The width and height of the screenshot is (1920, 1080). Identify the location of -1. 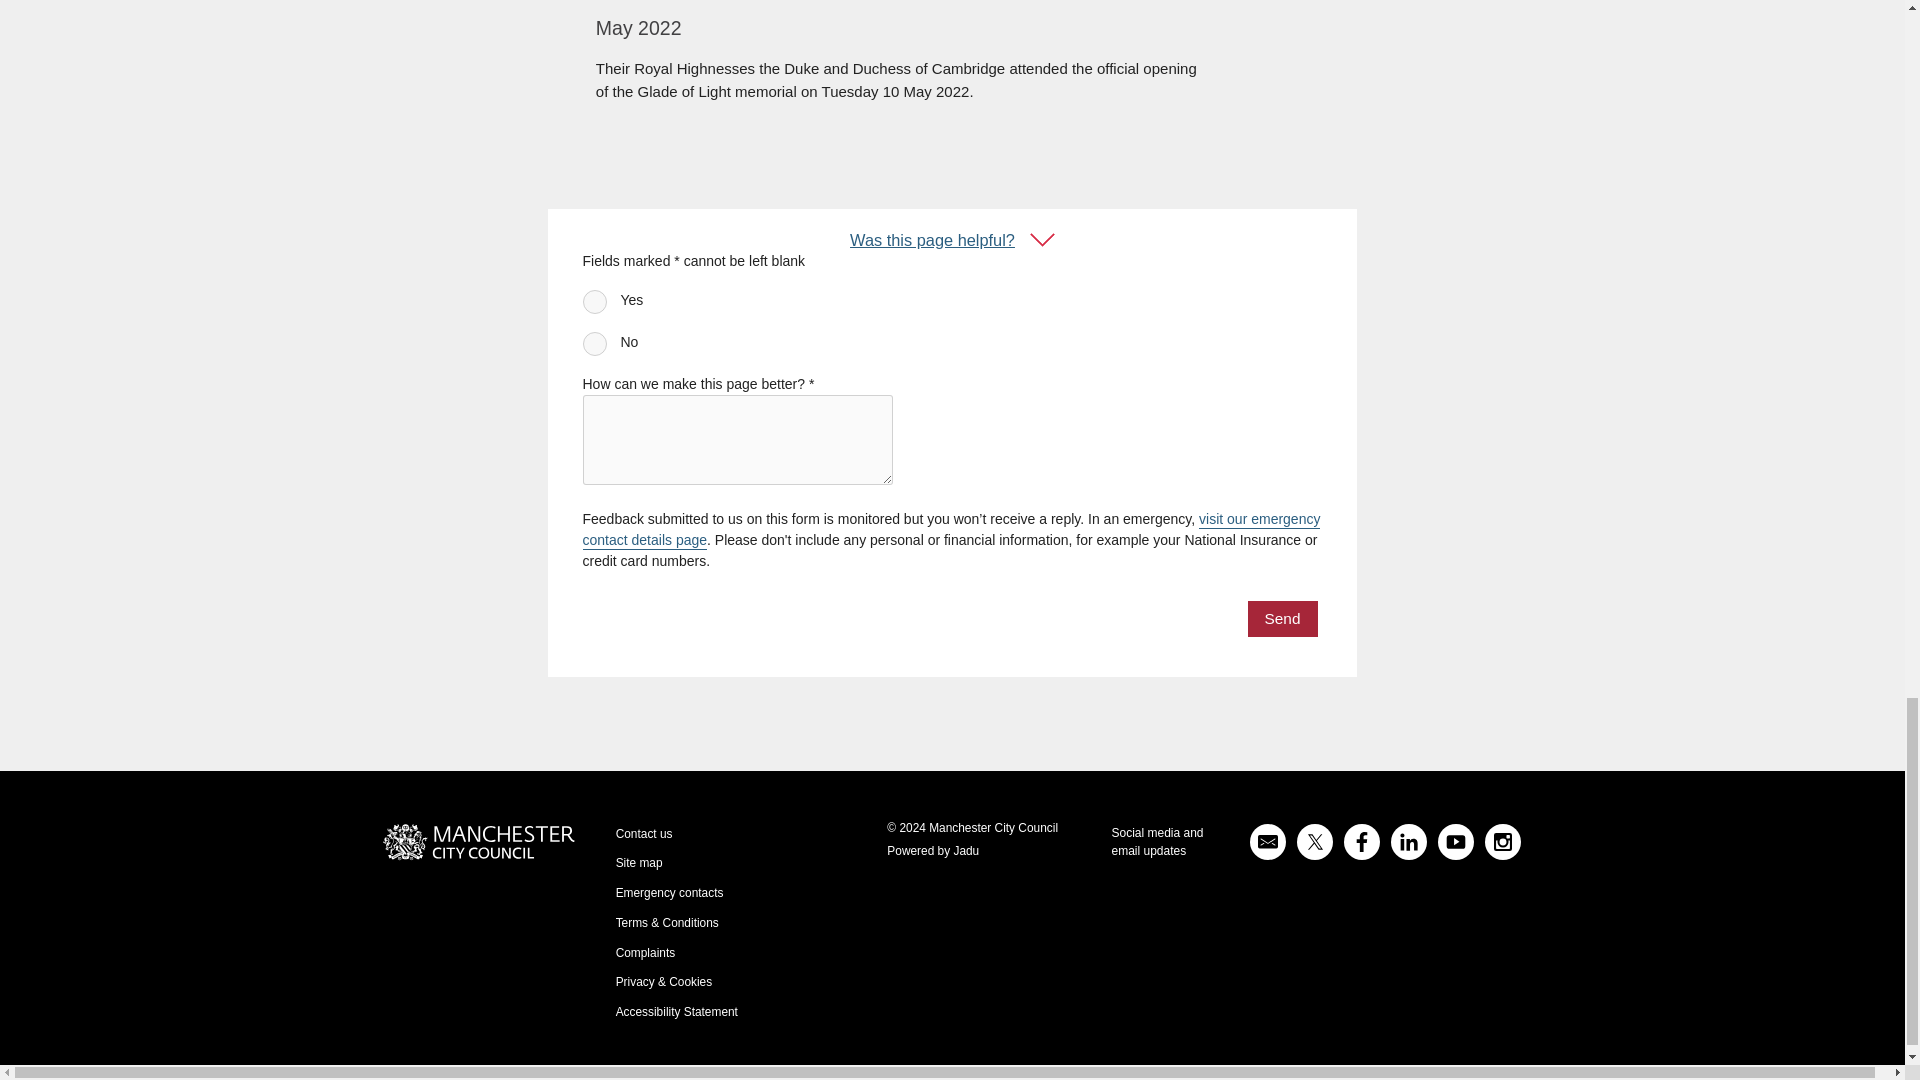
(594, 344).